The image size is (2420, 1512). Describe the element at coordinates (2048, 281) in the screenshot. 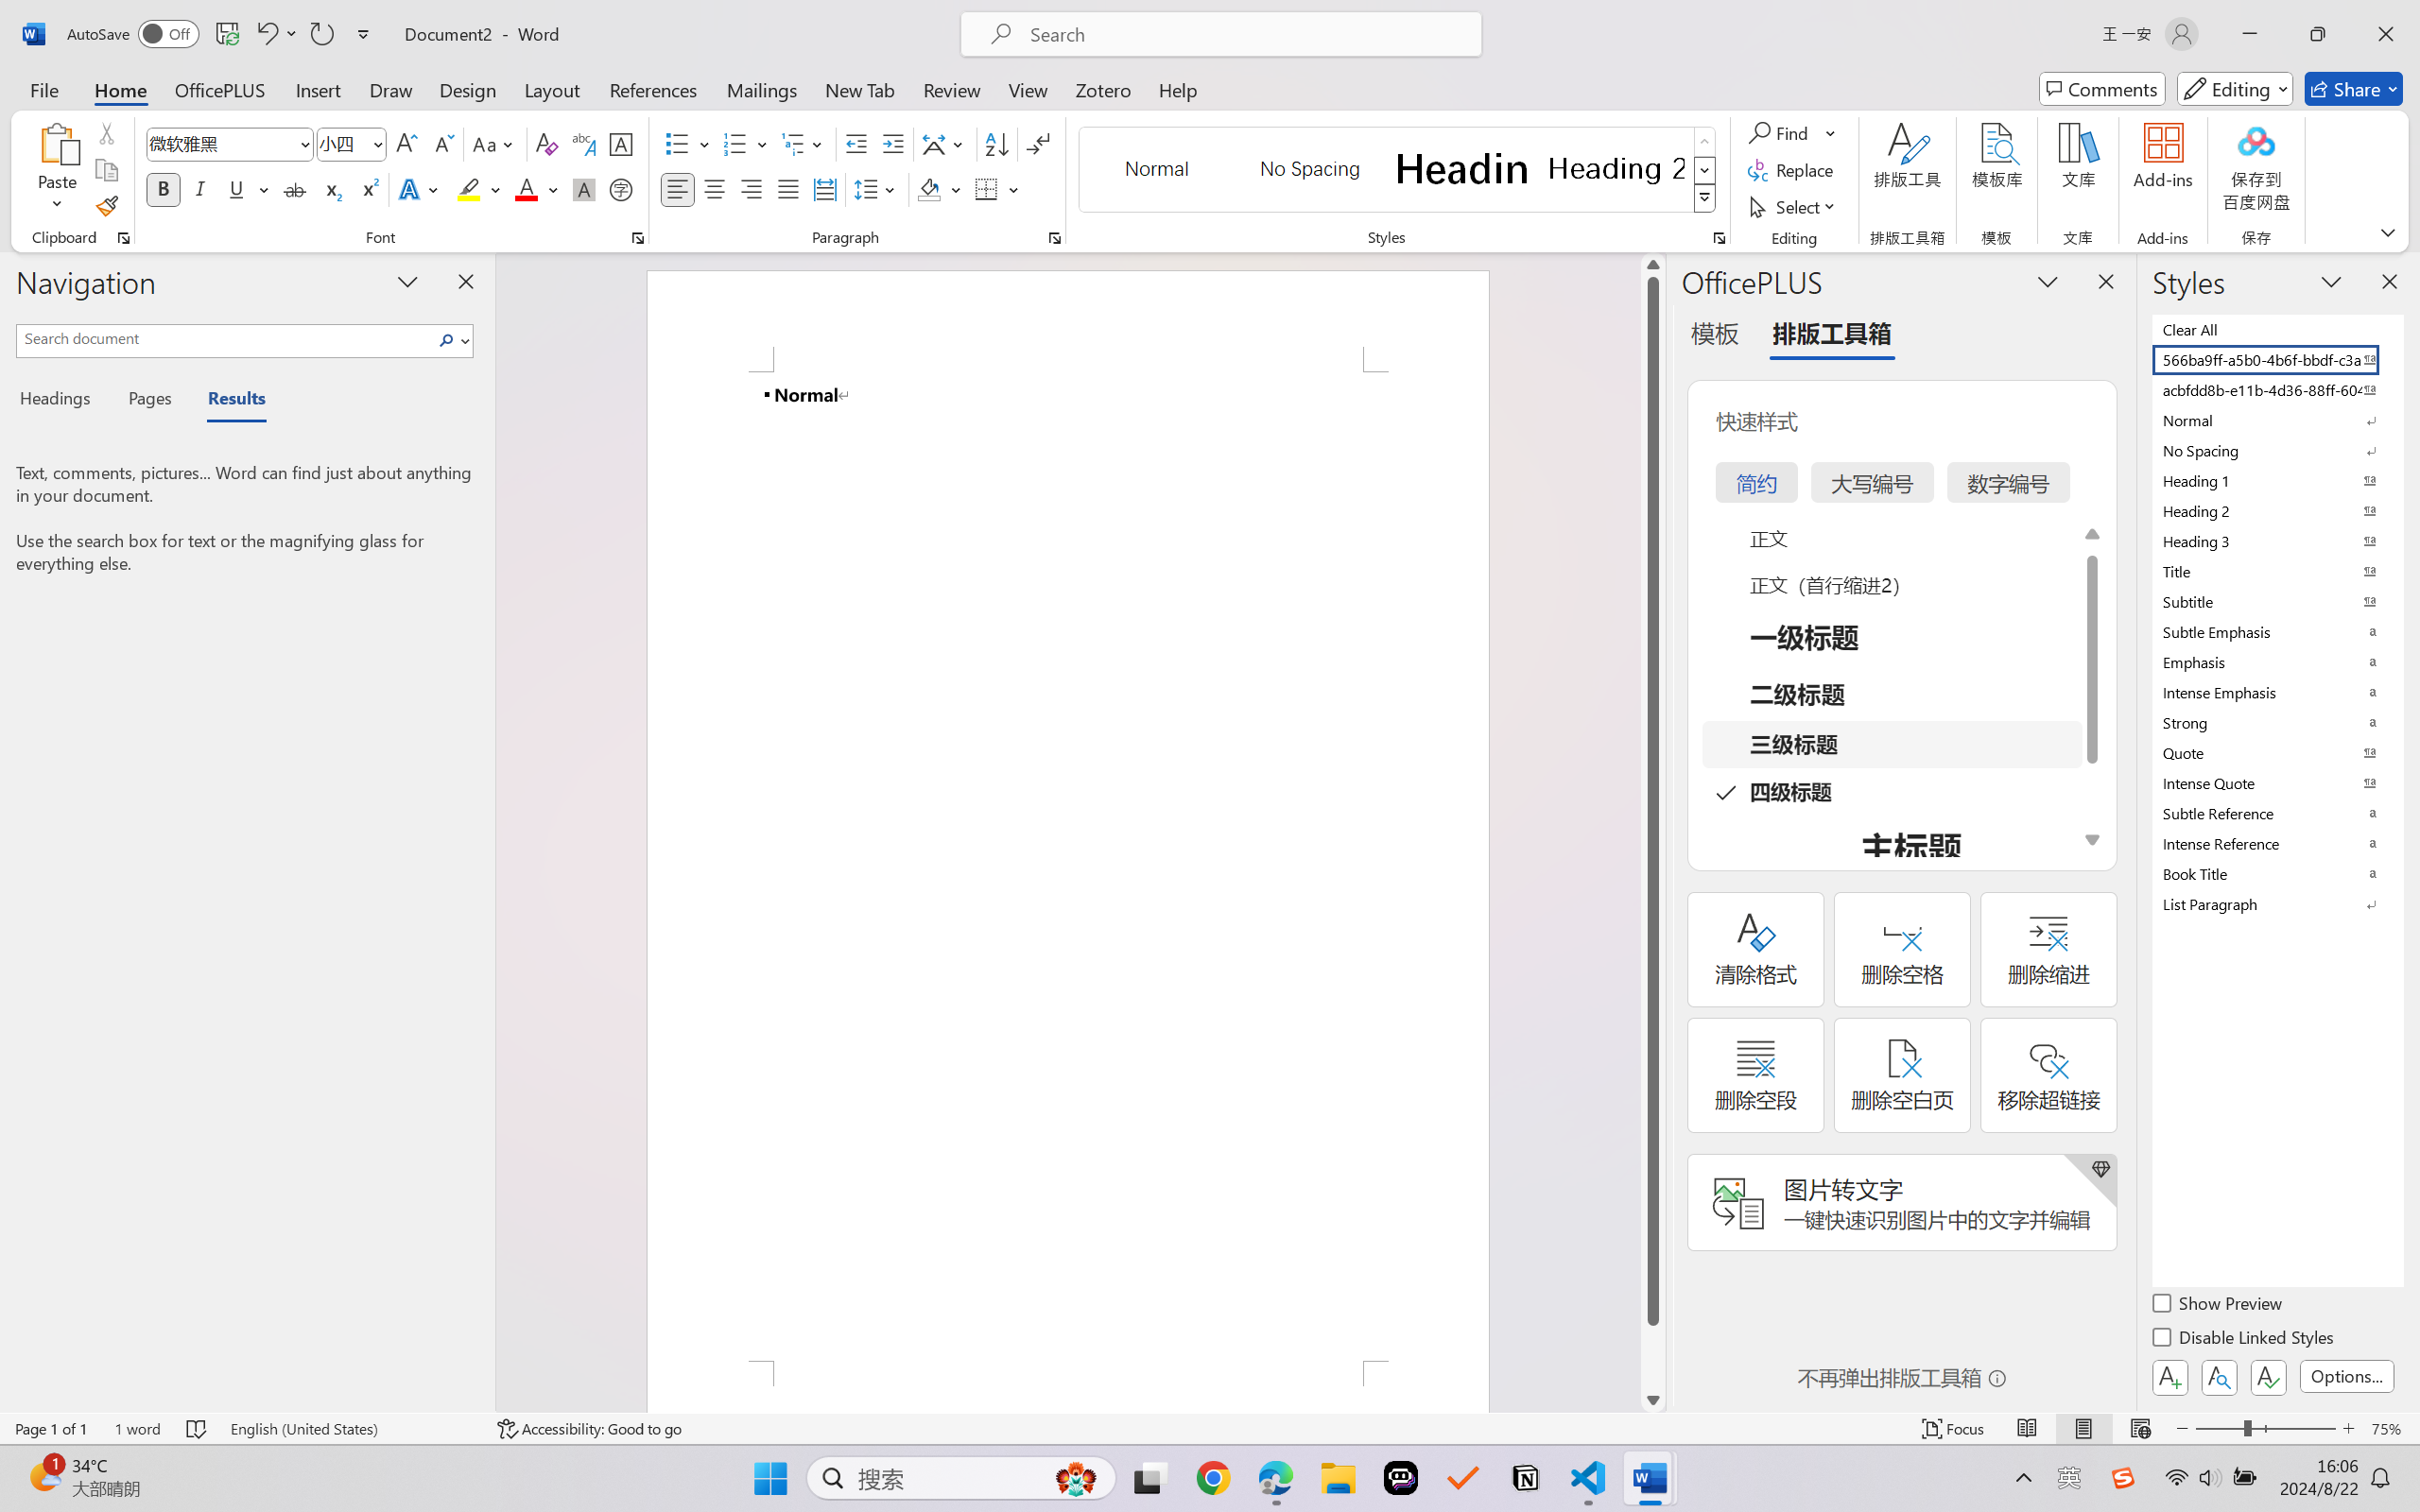

I see `Task Pane Options` at that location.